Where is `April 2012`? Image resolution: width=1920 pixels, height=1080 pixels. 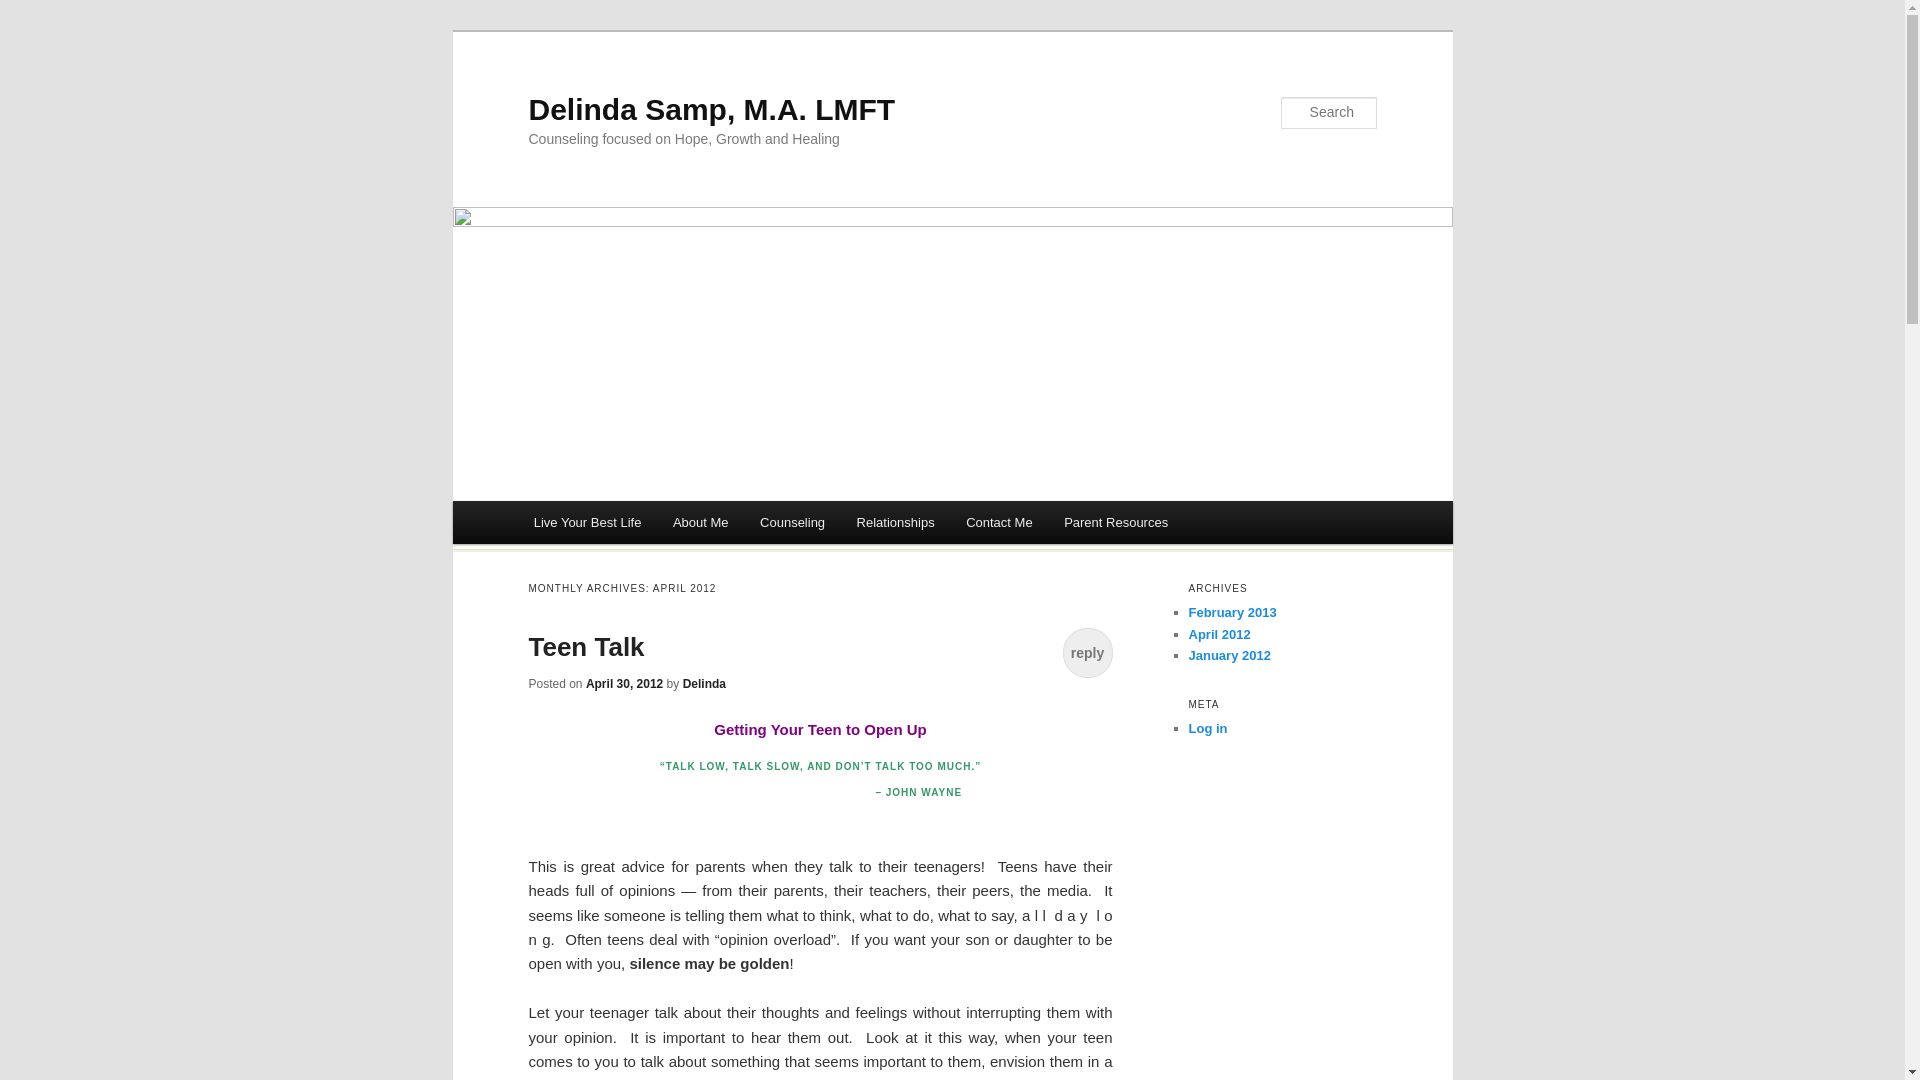
April 2012 is located at coordinates (1218, 634).